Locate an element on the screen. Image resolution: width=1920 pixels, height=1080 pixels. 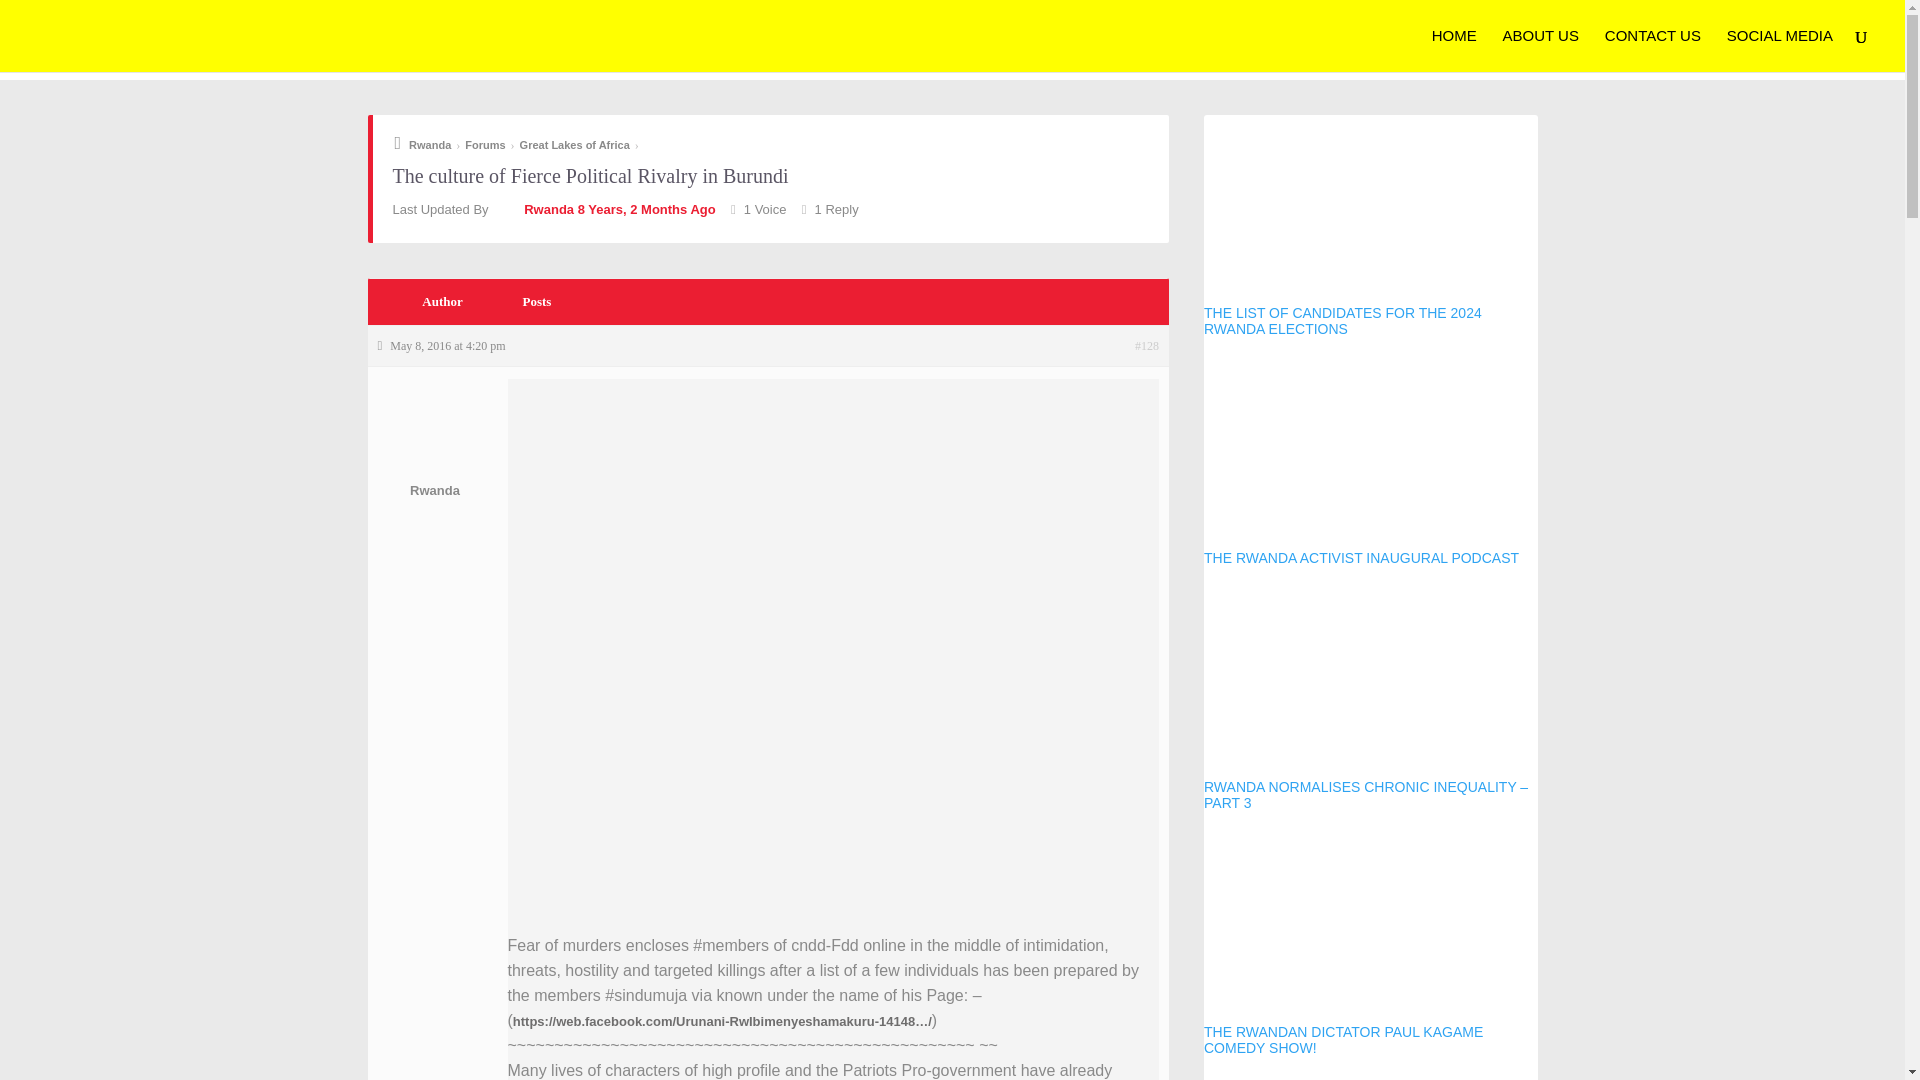
Great Lakes of Africa is located at coordinates (574, 145).